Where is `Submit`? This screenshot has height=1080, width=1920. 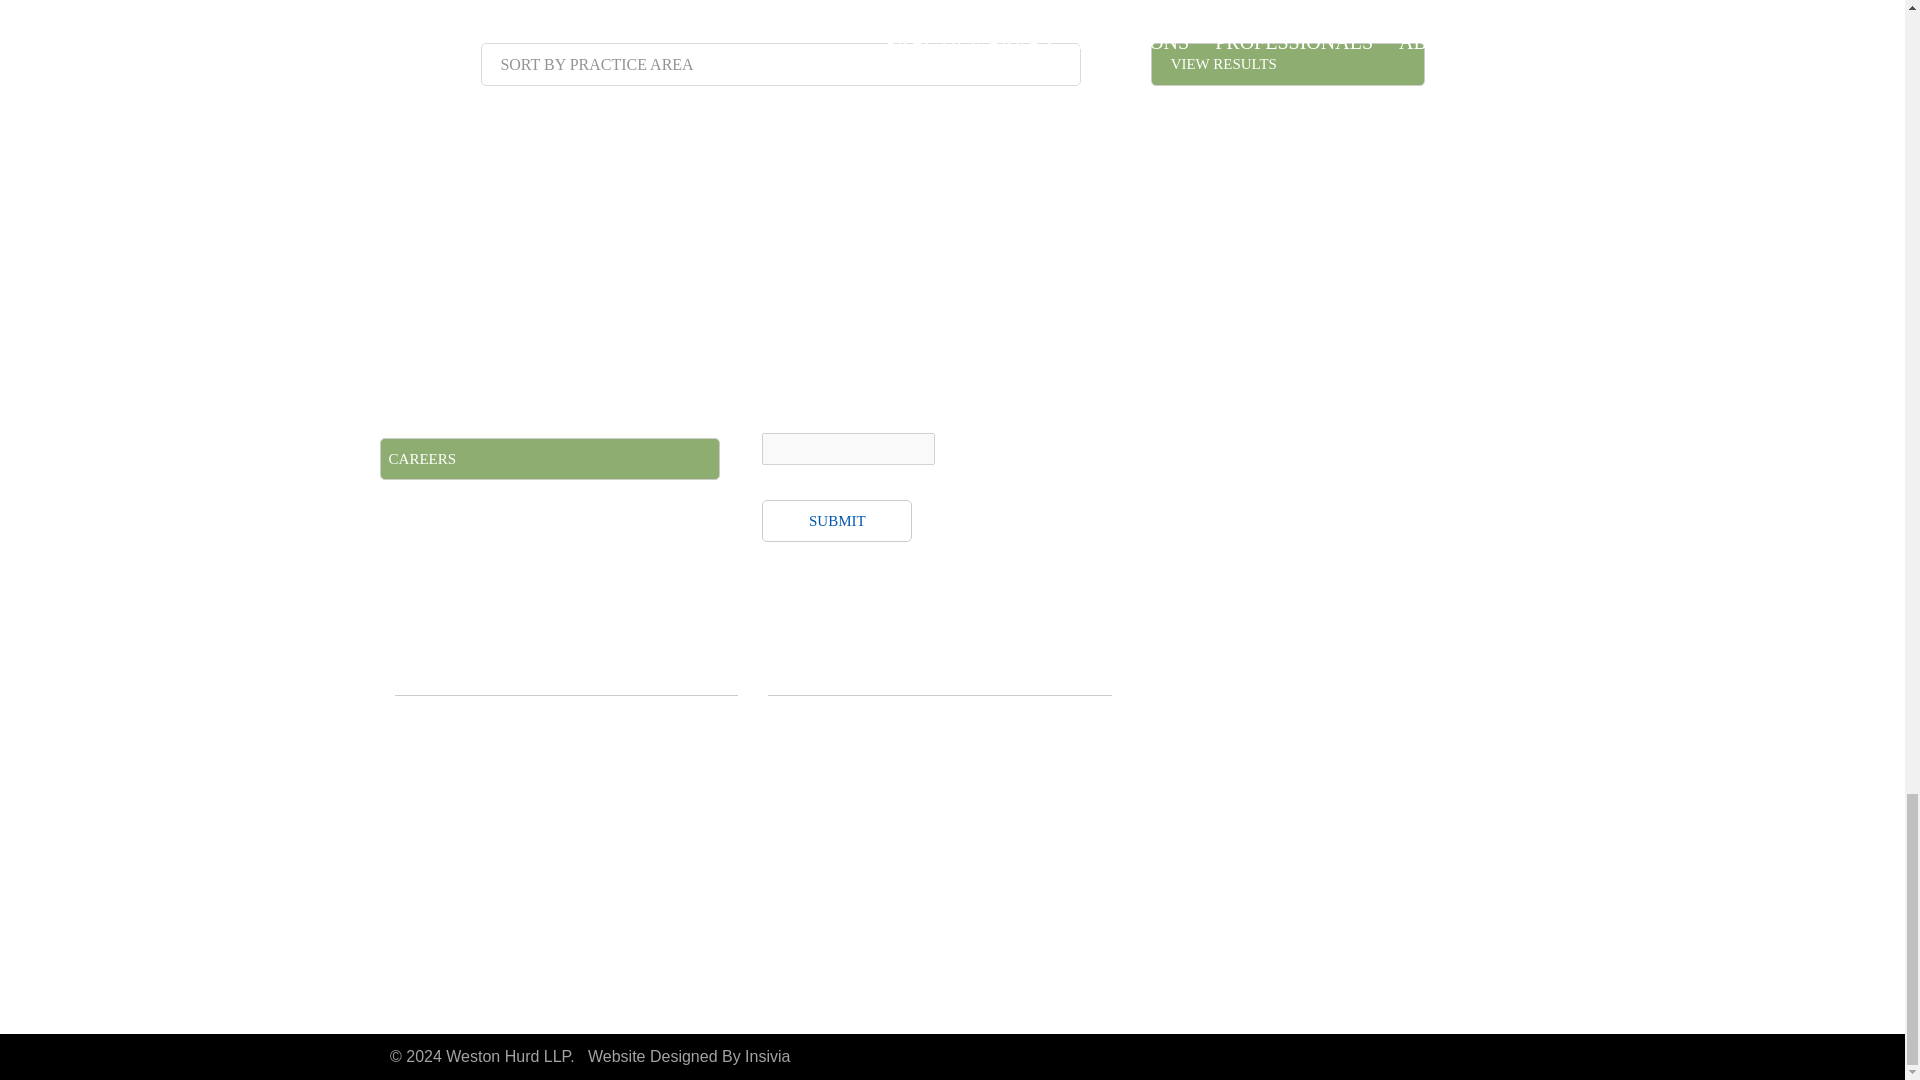
Submit is located at coordinates (837, 521).